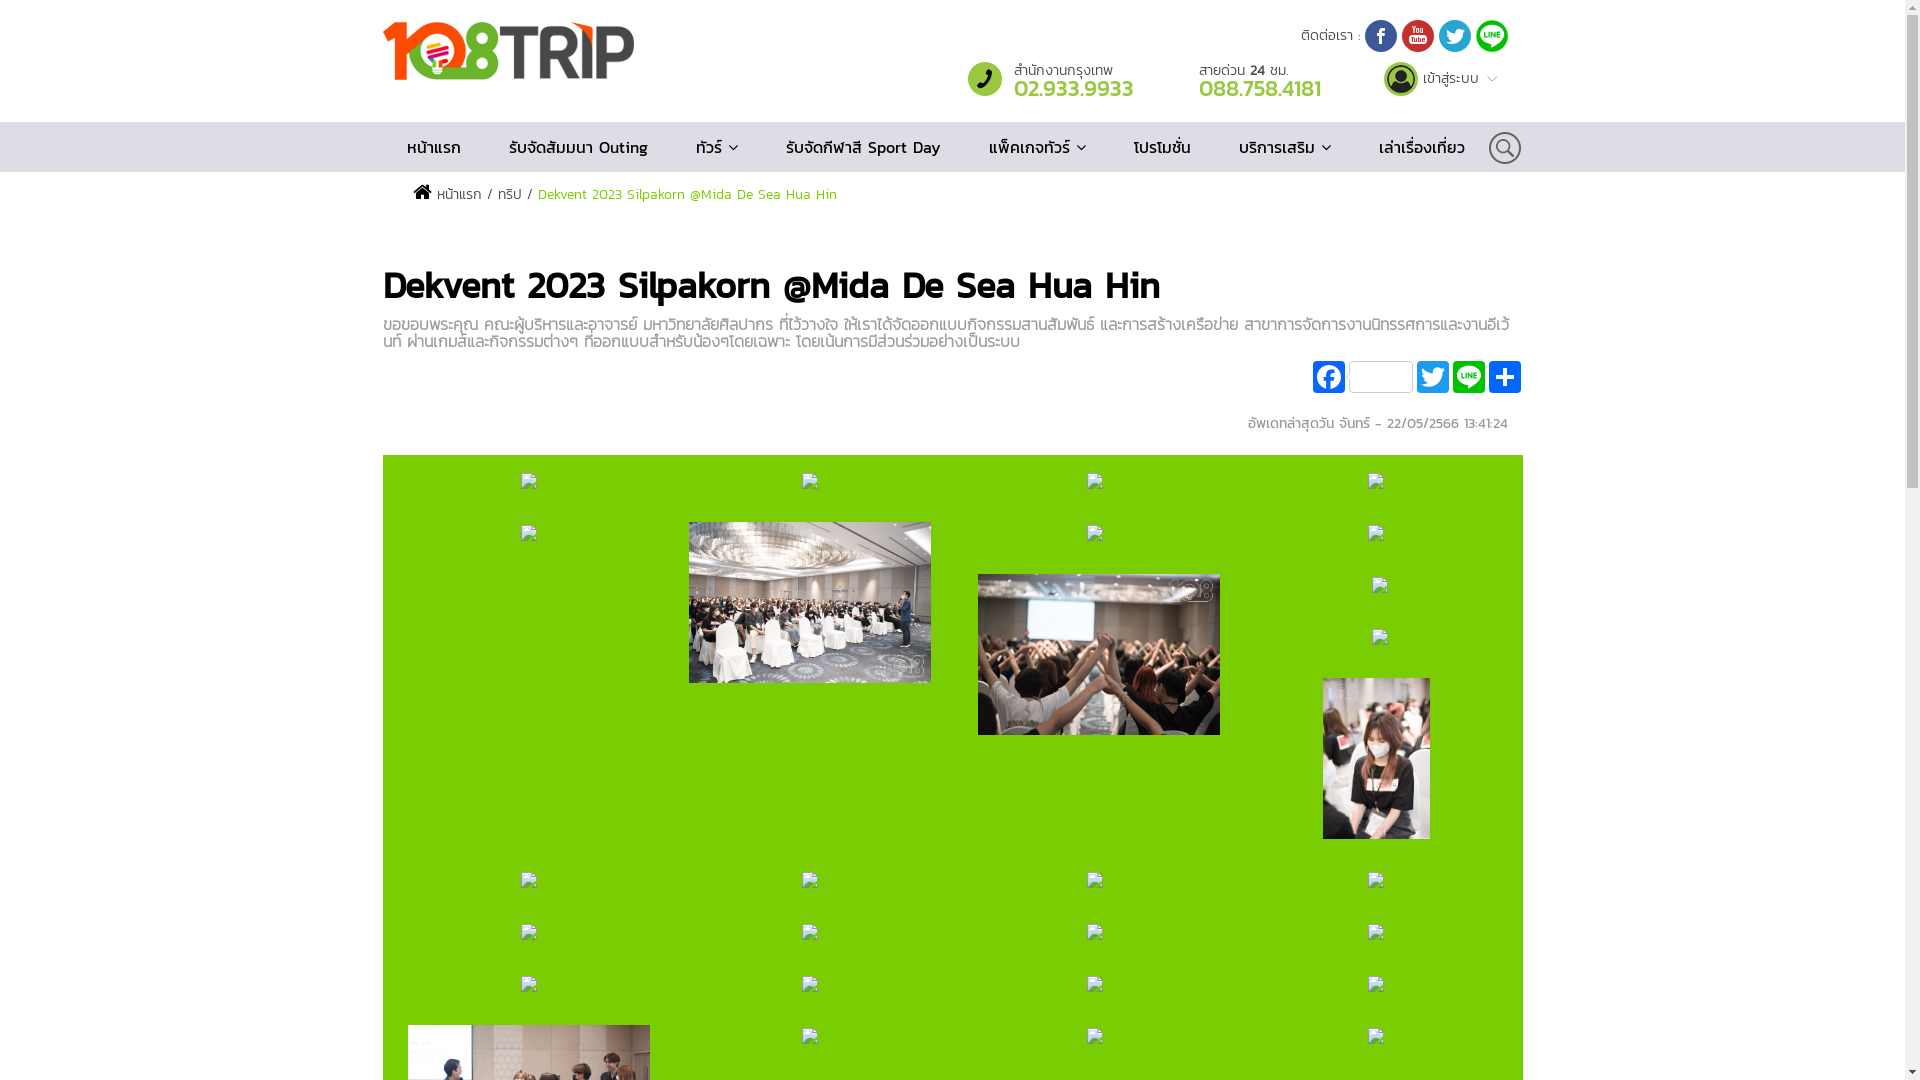 The height and width of the screenshot is (1080, 1920). I want to click on Facebook, so click(1362, 377).